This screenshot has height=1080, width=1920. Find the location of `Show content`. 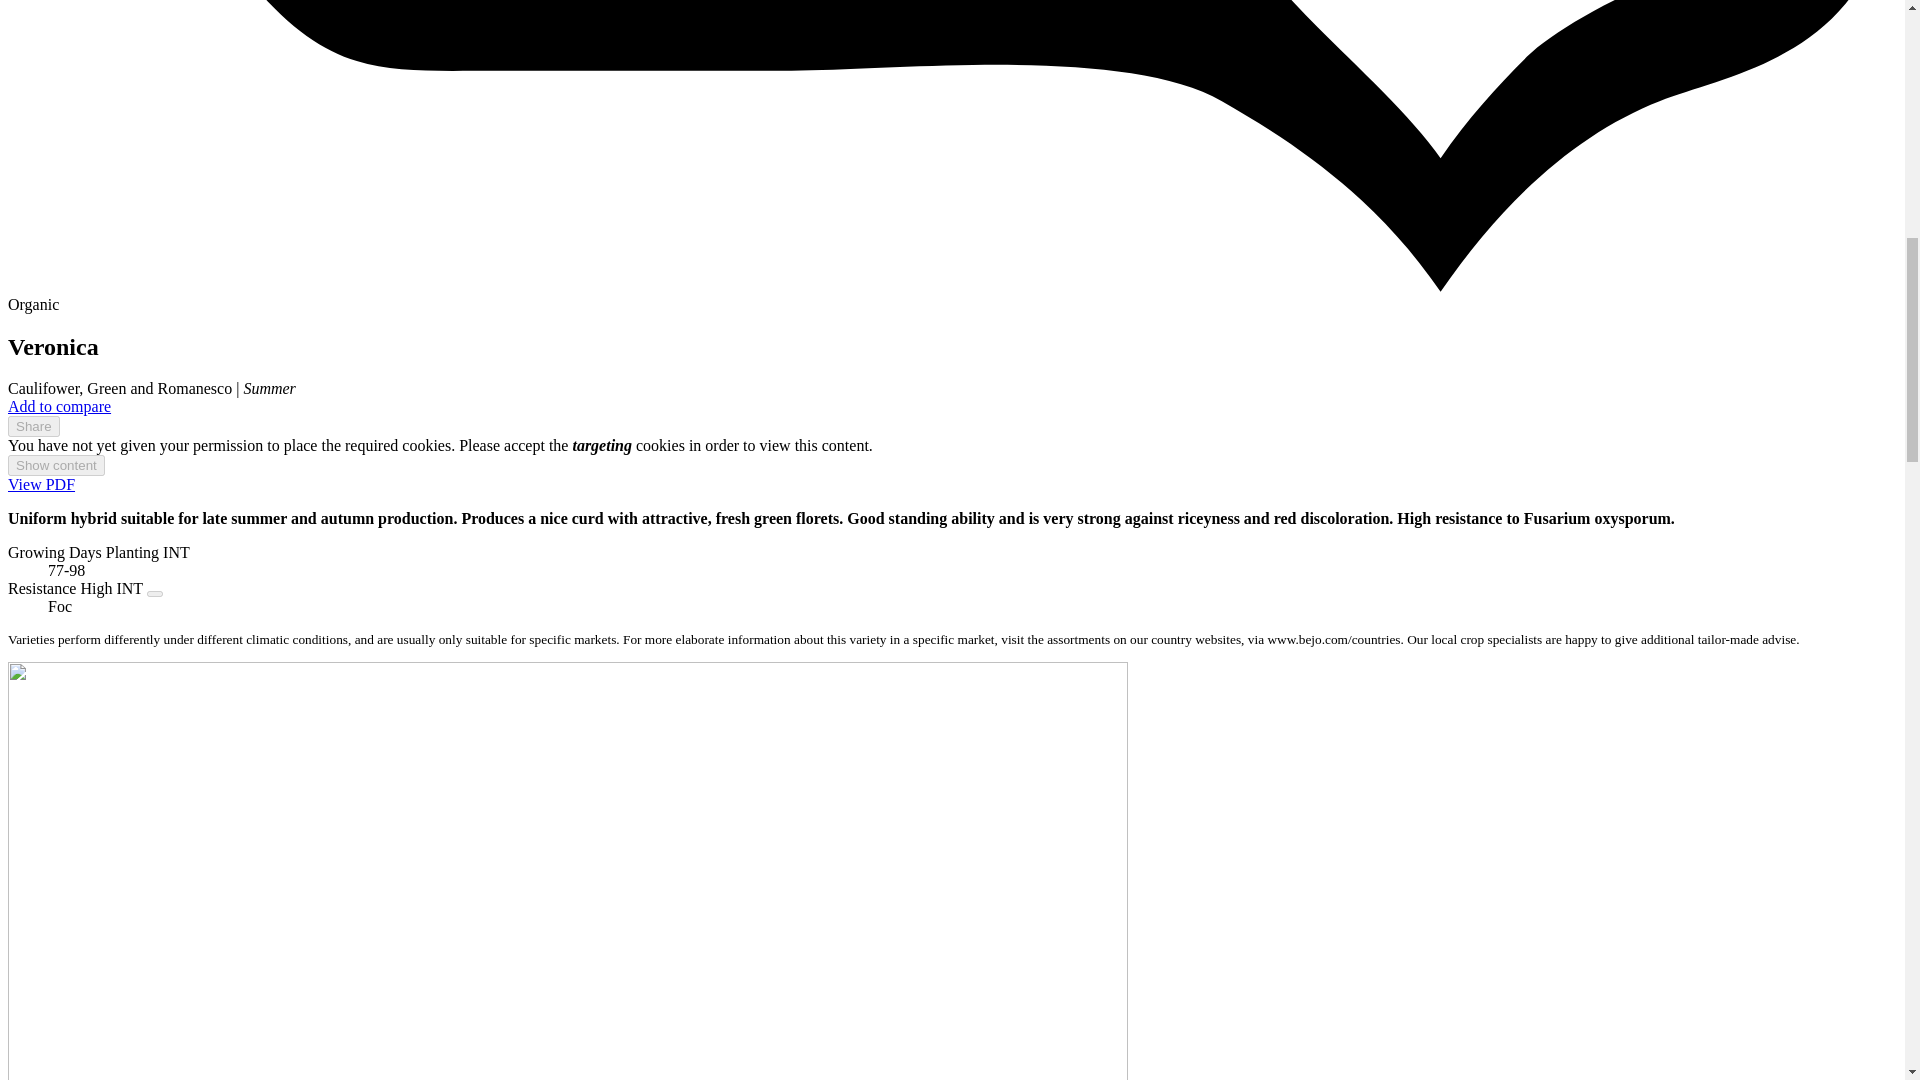

Show content is located at coordinates (56, 465).